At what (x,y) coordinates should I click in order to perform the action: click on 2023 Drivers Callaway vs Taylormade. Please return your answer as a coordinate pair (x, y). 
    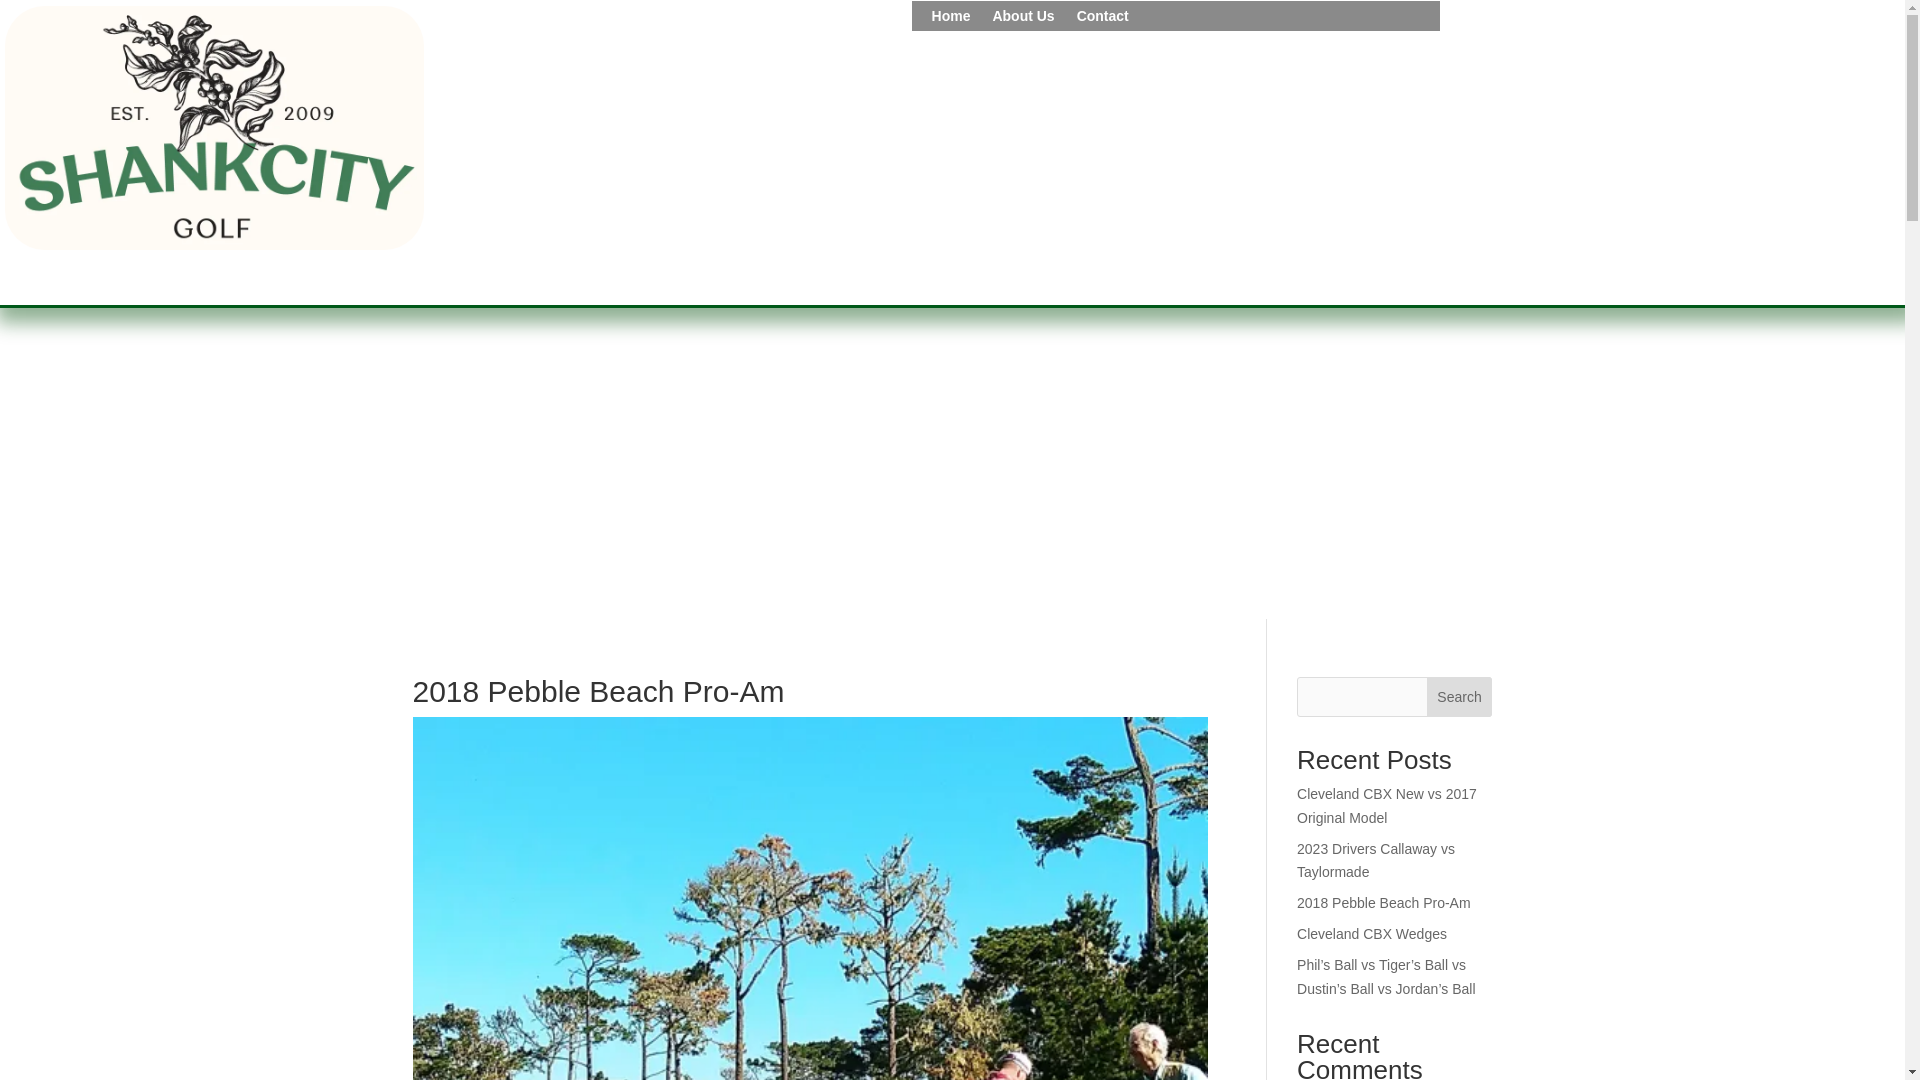
    Looking at the image, I should click on (1376, 861).